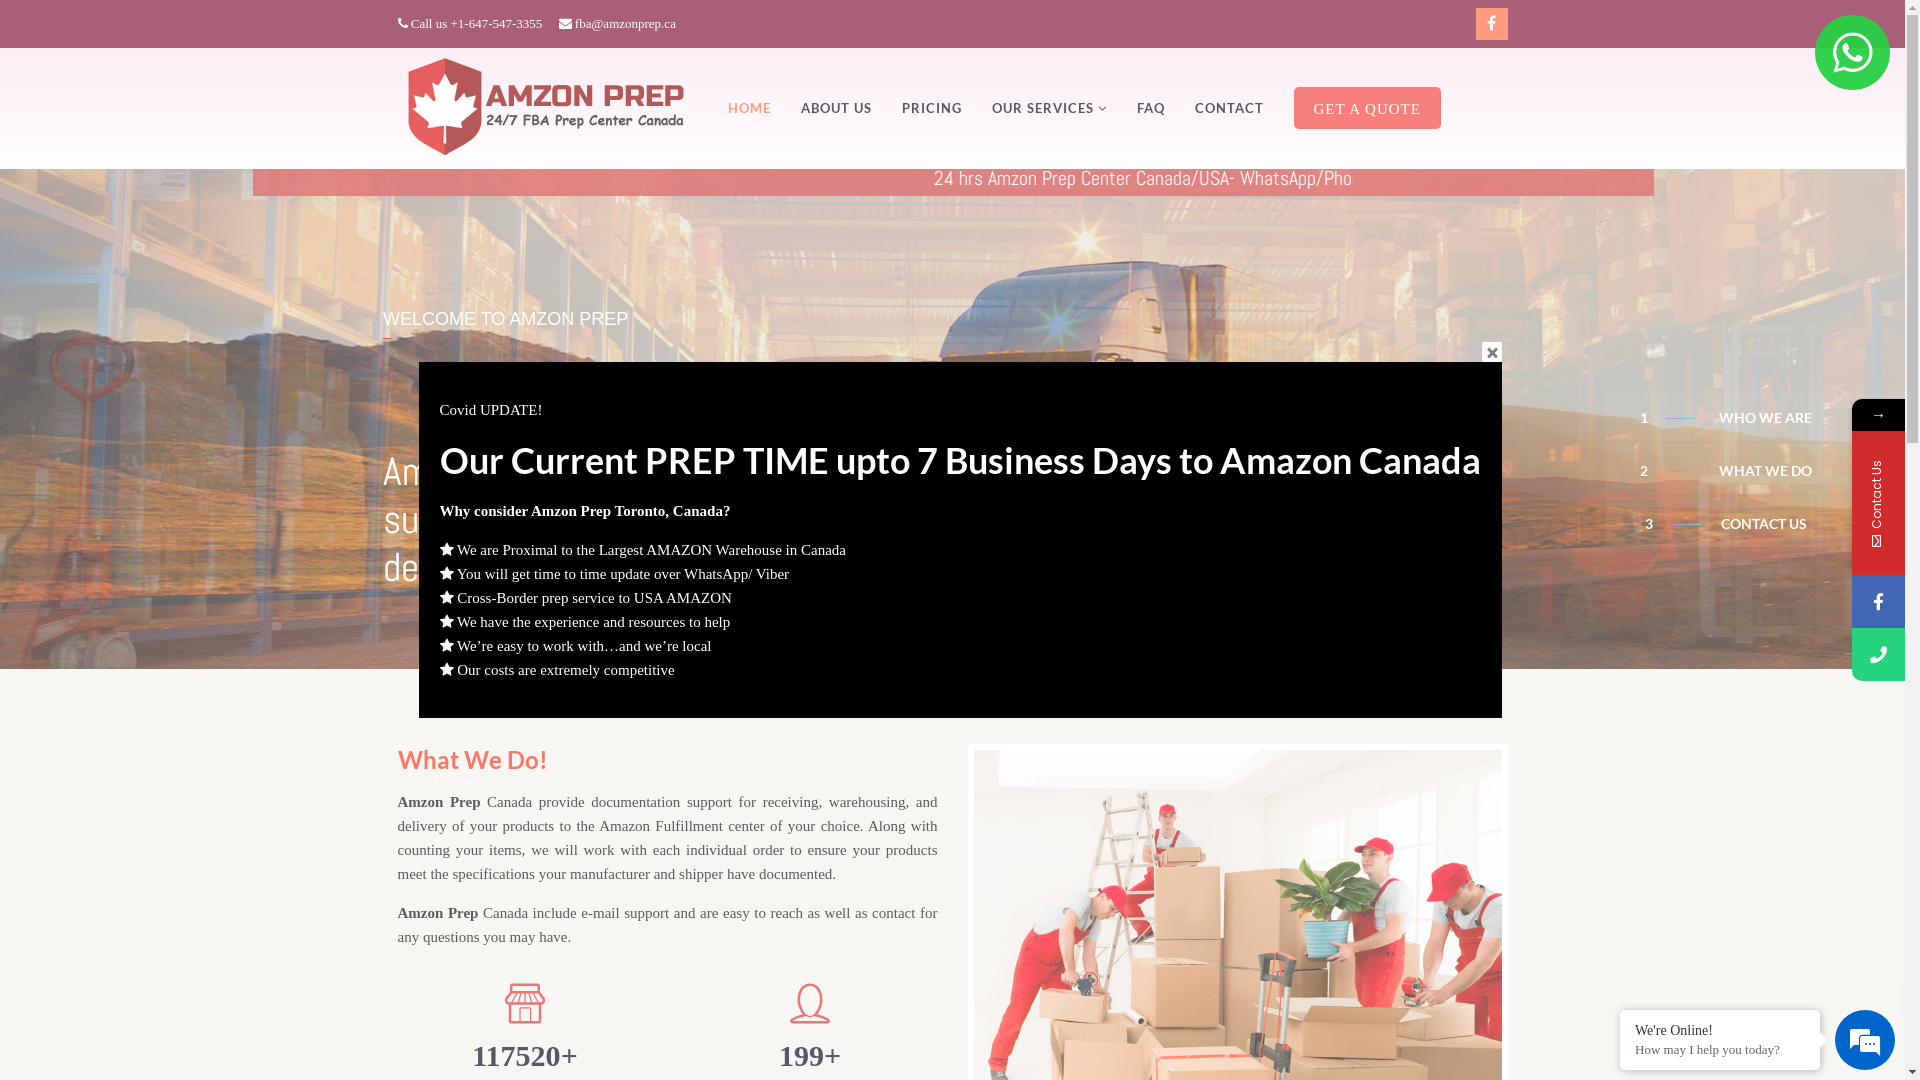  I want to click on PRICING, so click(932, 108).